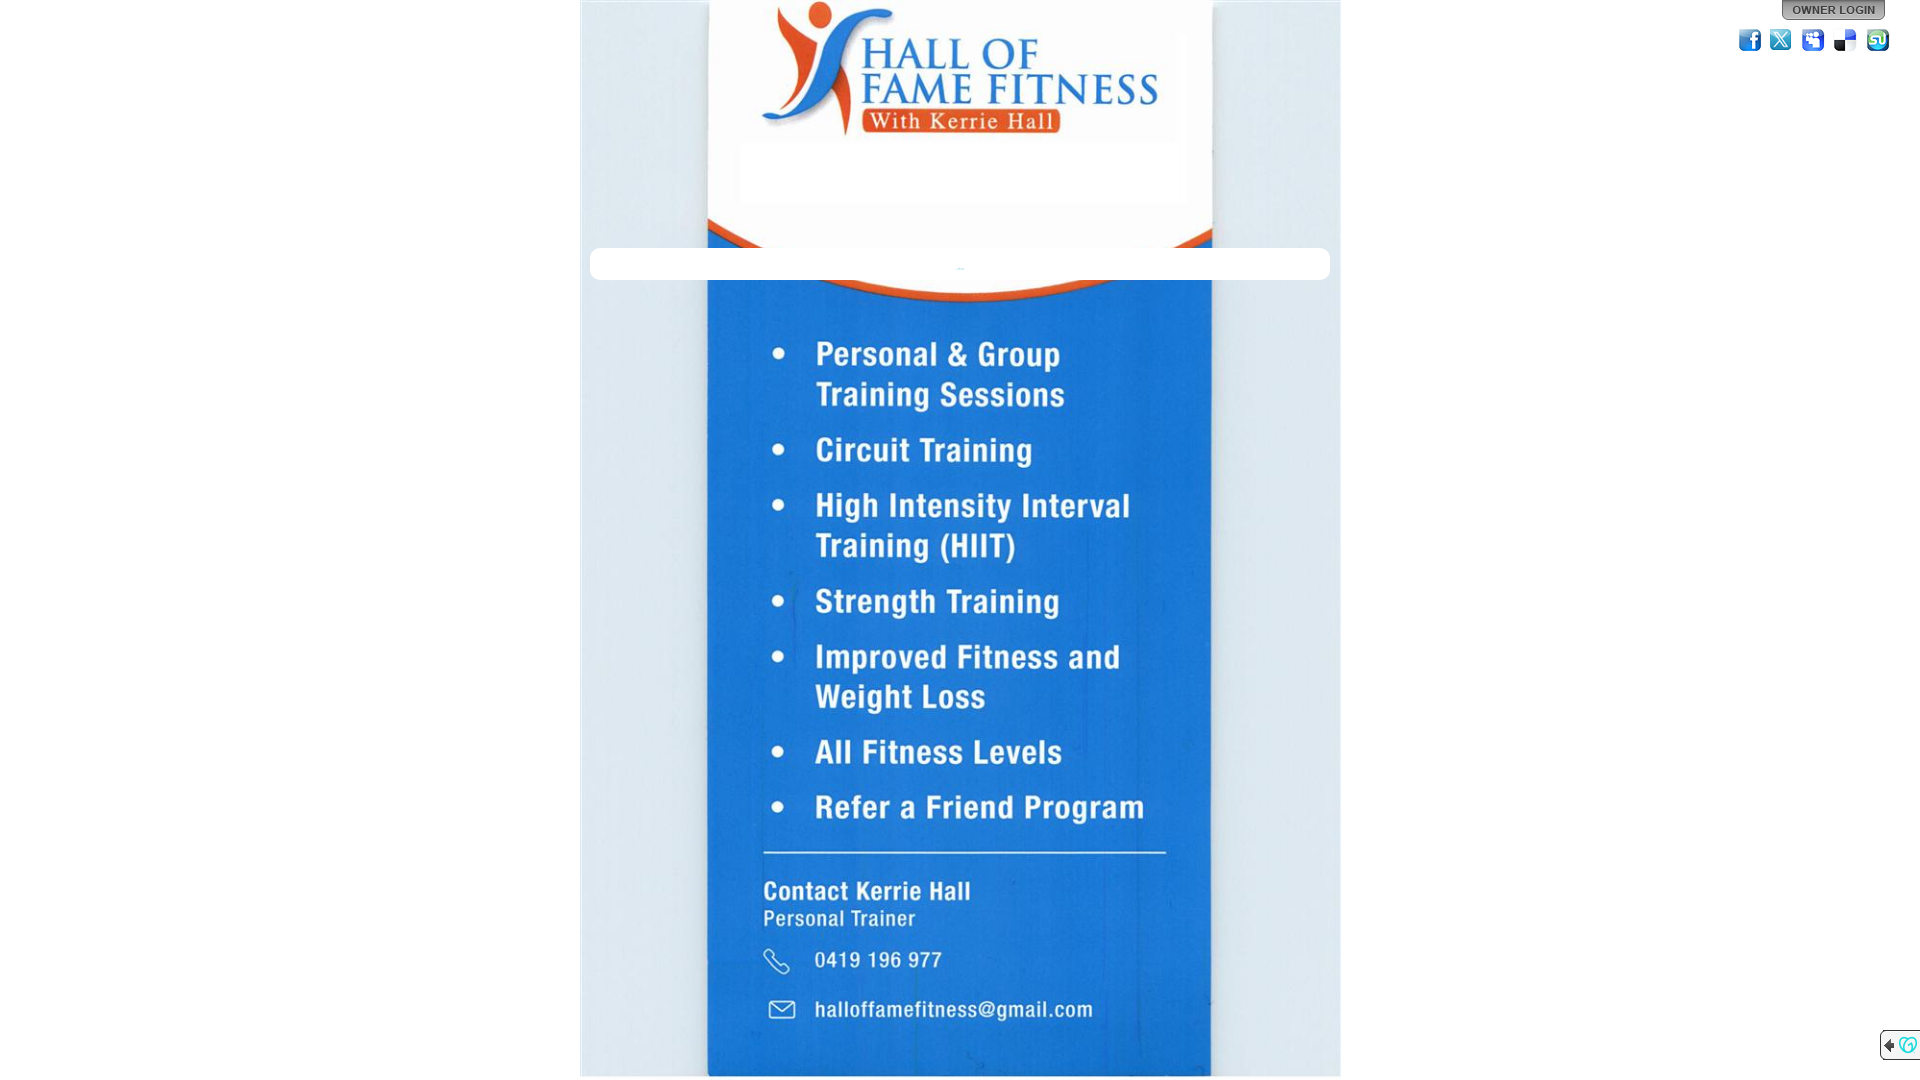 The height and width of the screenshot is (1080, 1920). What do you see at coordinates (1846, 40) in the screenshot?
I see `Del.icio.us` at bounding box center [1846, 40].